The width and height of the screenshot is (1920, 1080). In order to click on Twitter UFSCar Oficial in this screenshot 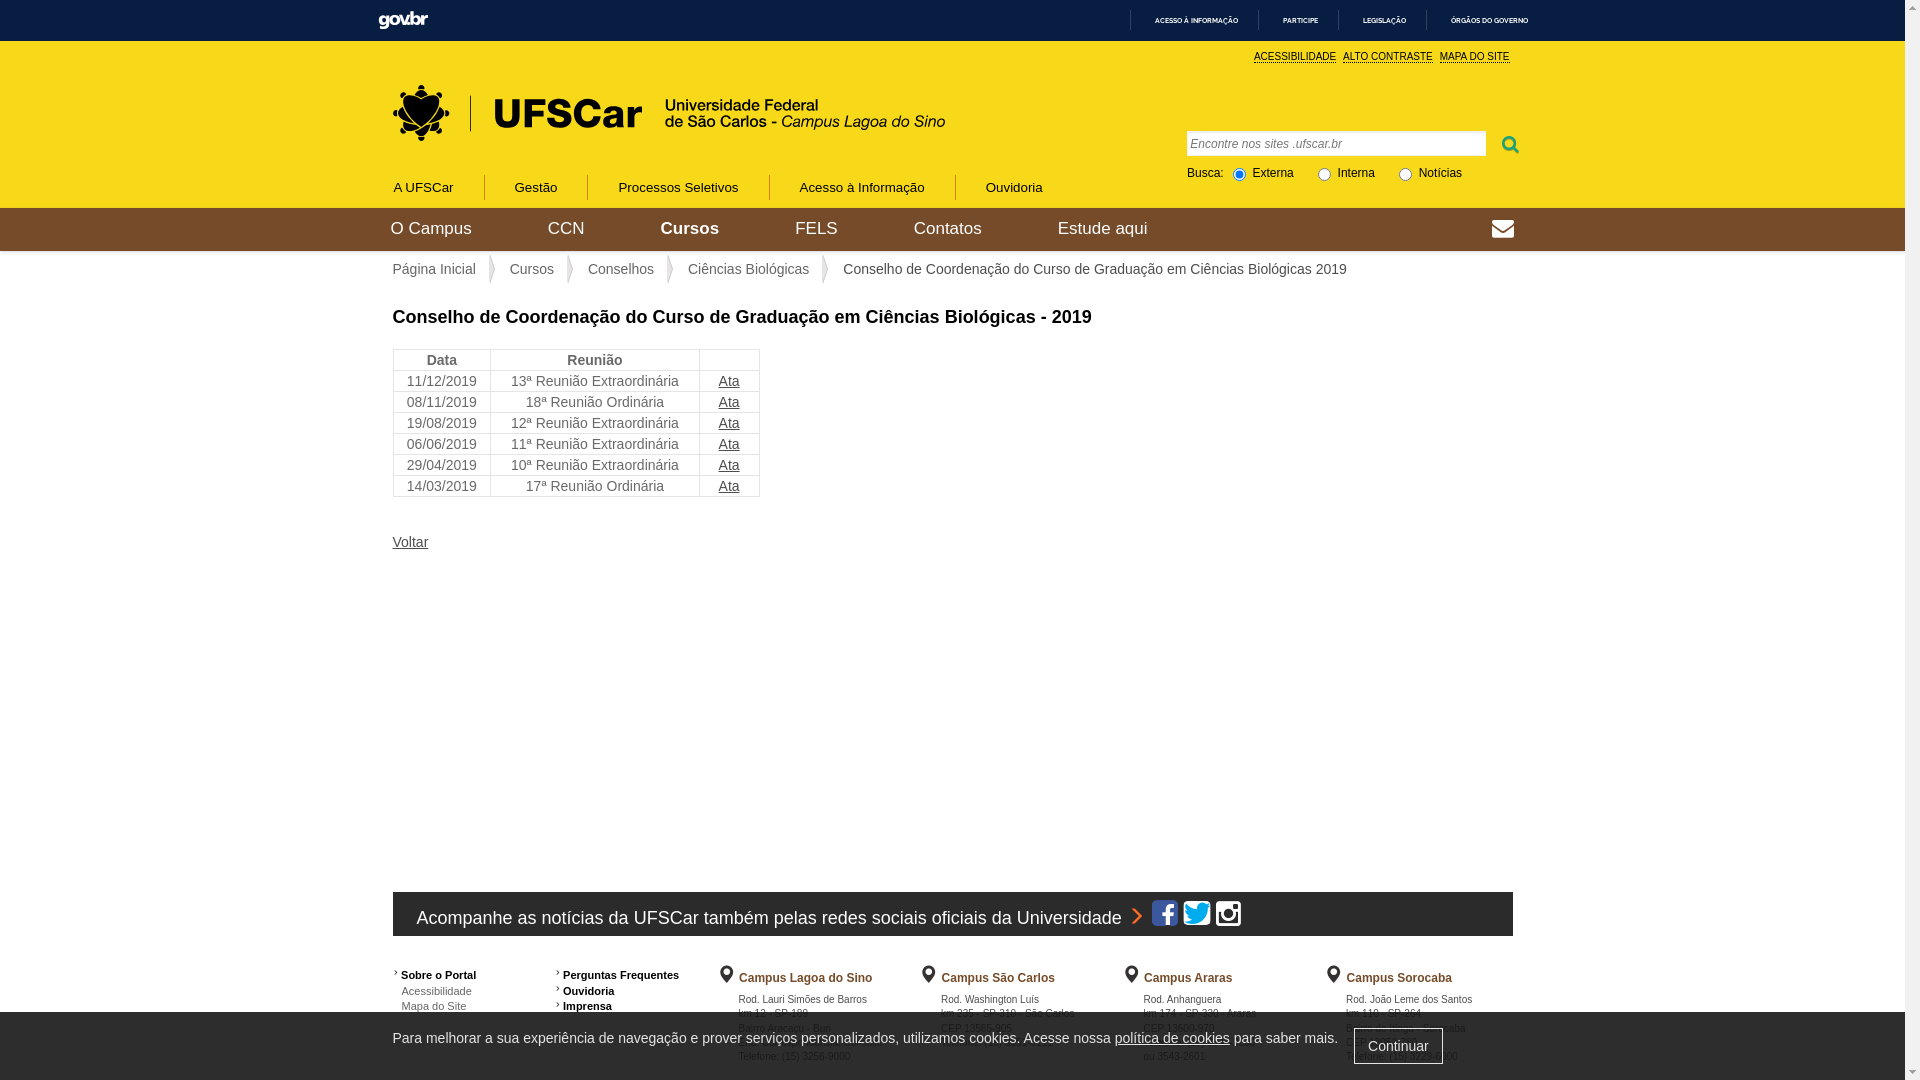, I will do `click(1197, 918)`.